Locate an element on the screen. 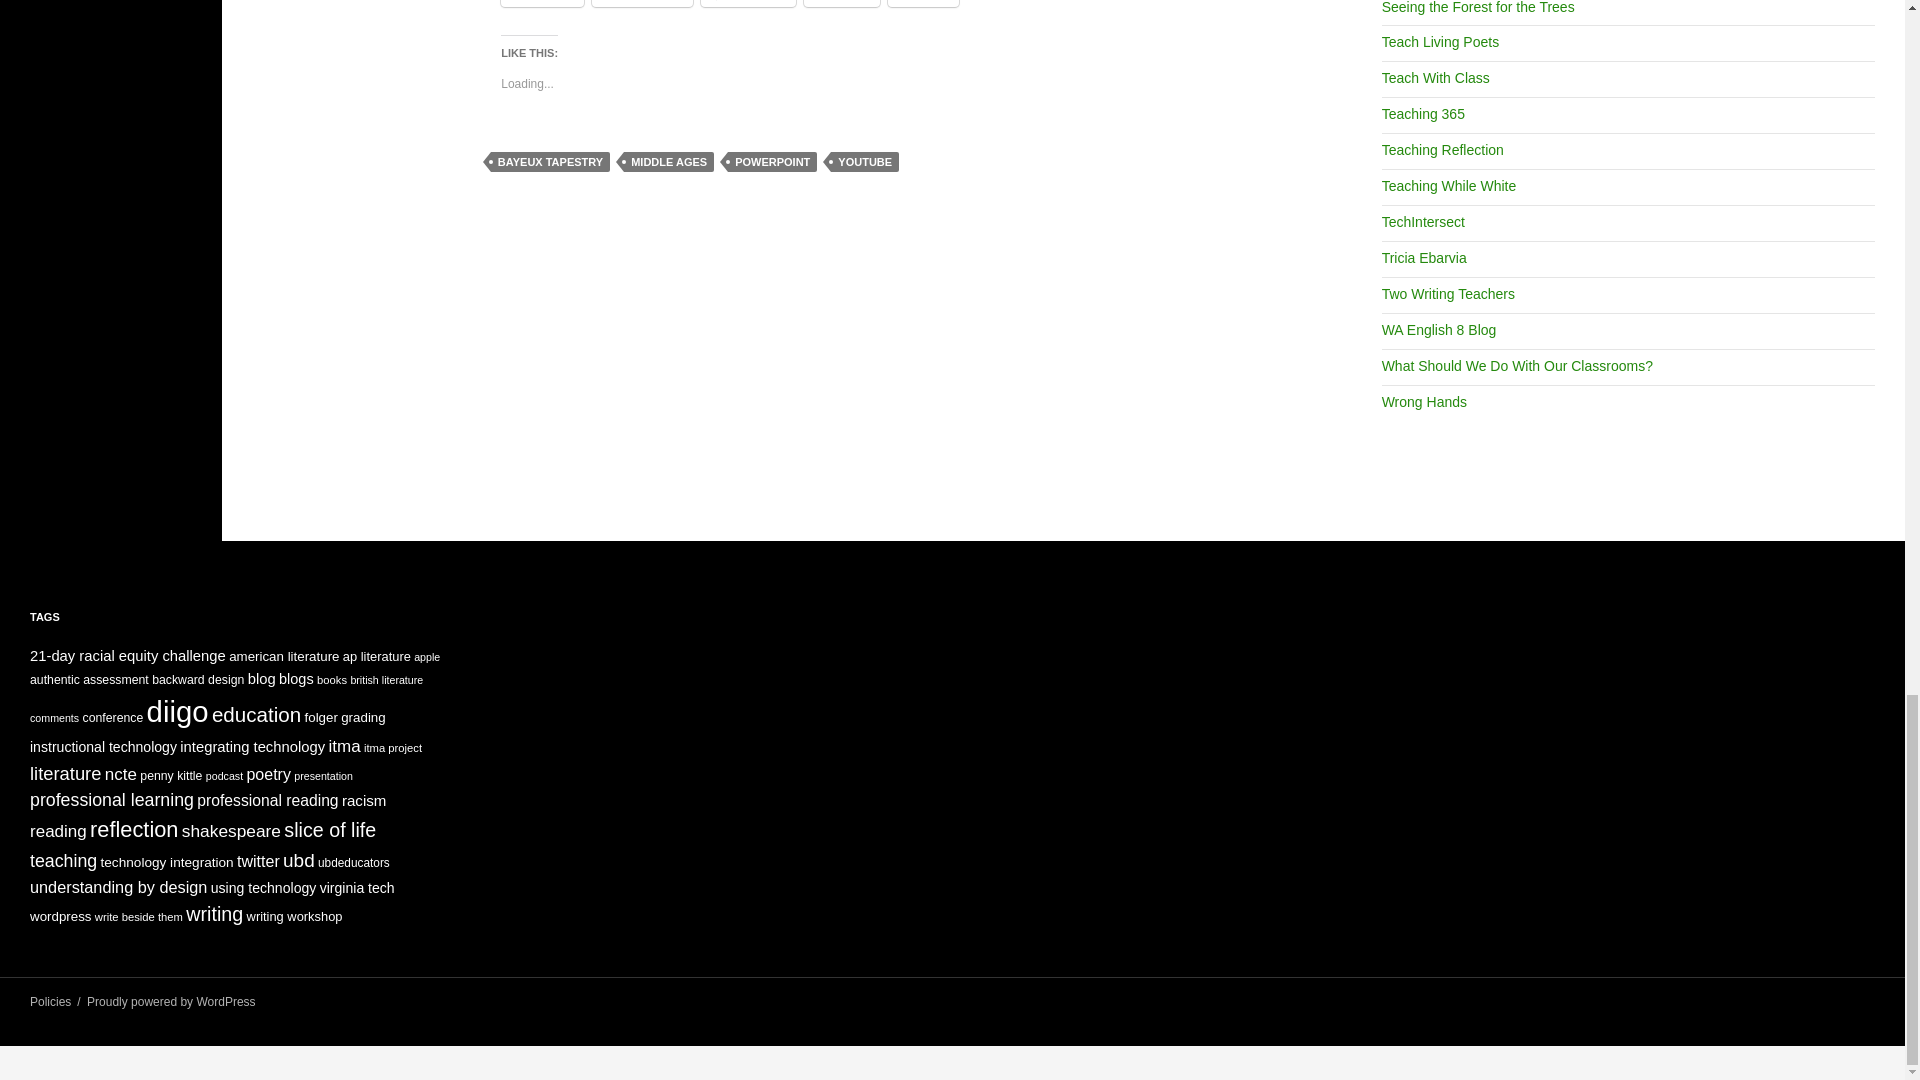 The width and height of the screenshot is (1920, 1080). Facebook is located at coordinates (642, 3).